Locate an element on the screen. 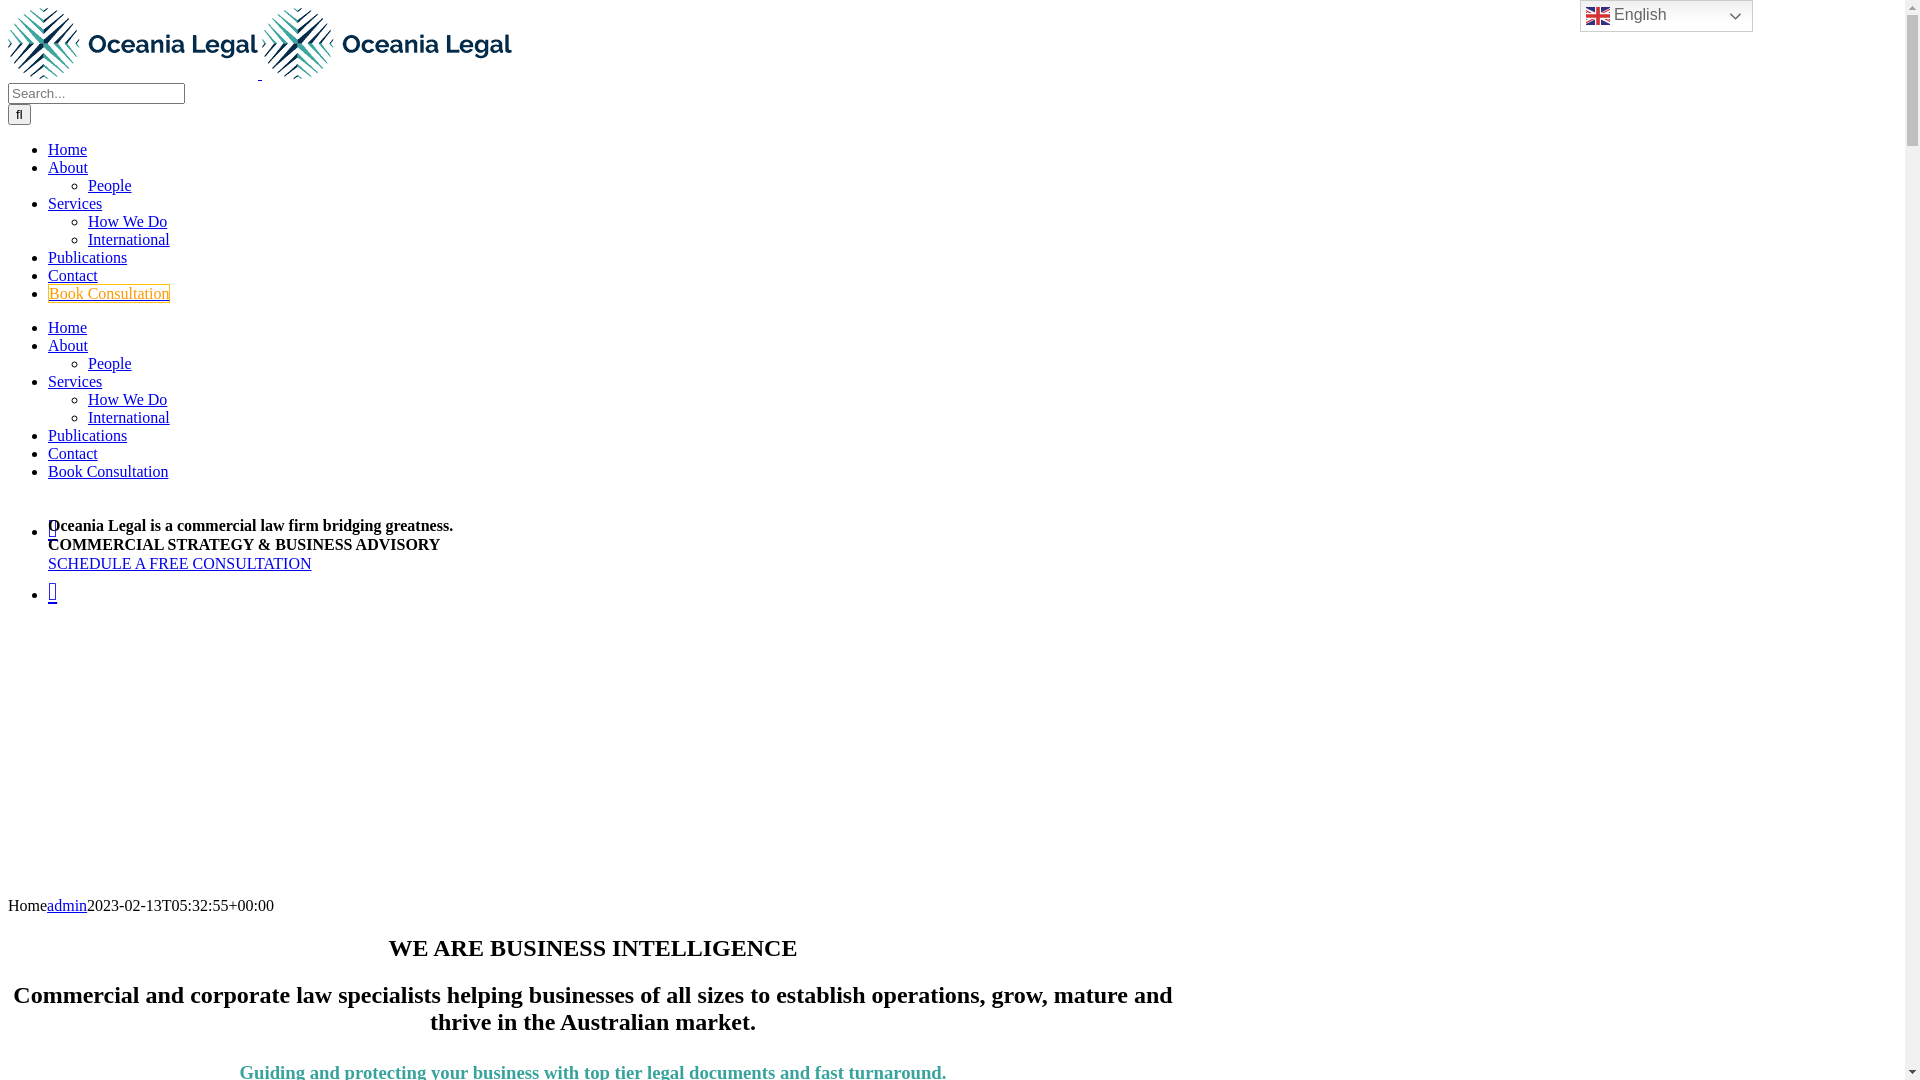 The height and width of the screenshot is (1080, 1920). How We Do is located at coordinates (128, 222).